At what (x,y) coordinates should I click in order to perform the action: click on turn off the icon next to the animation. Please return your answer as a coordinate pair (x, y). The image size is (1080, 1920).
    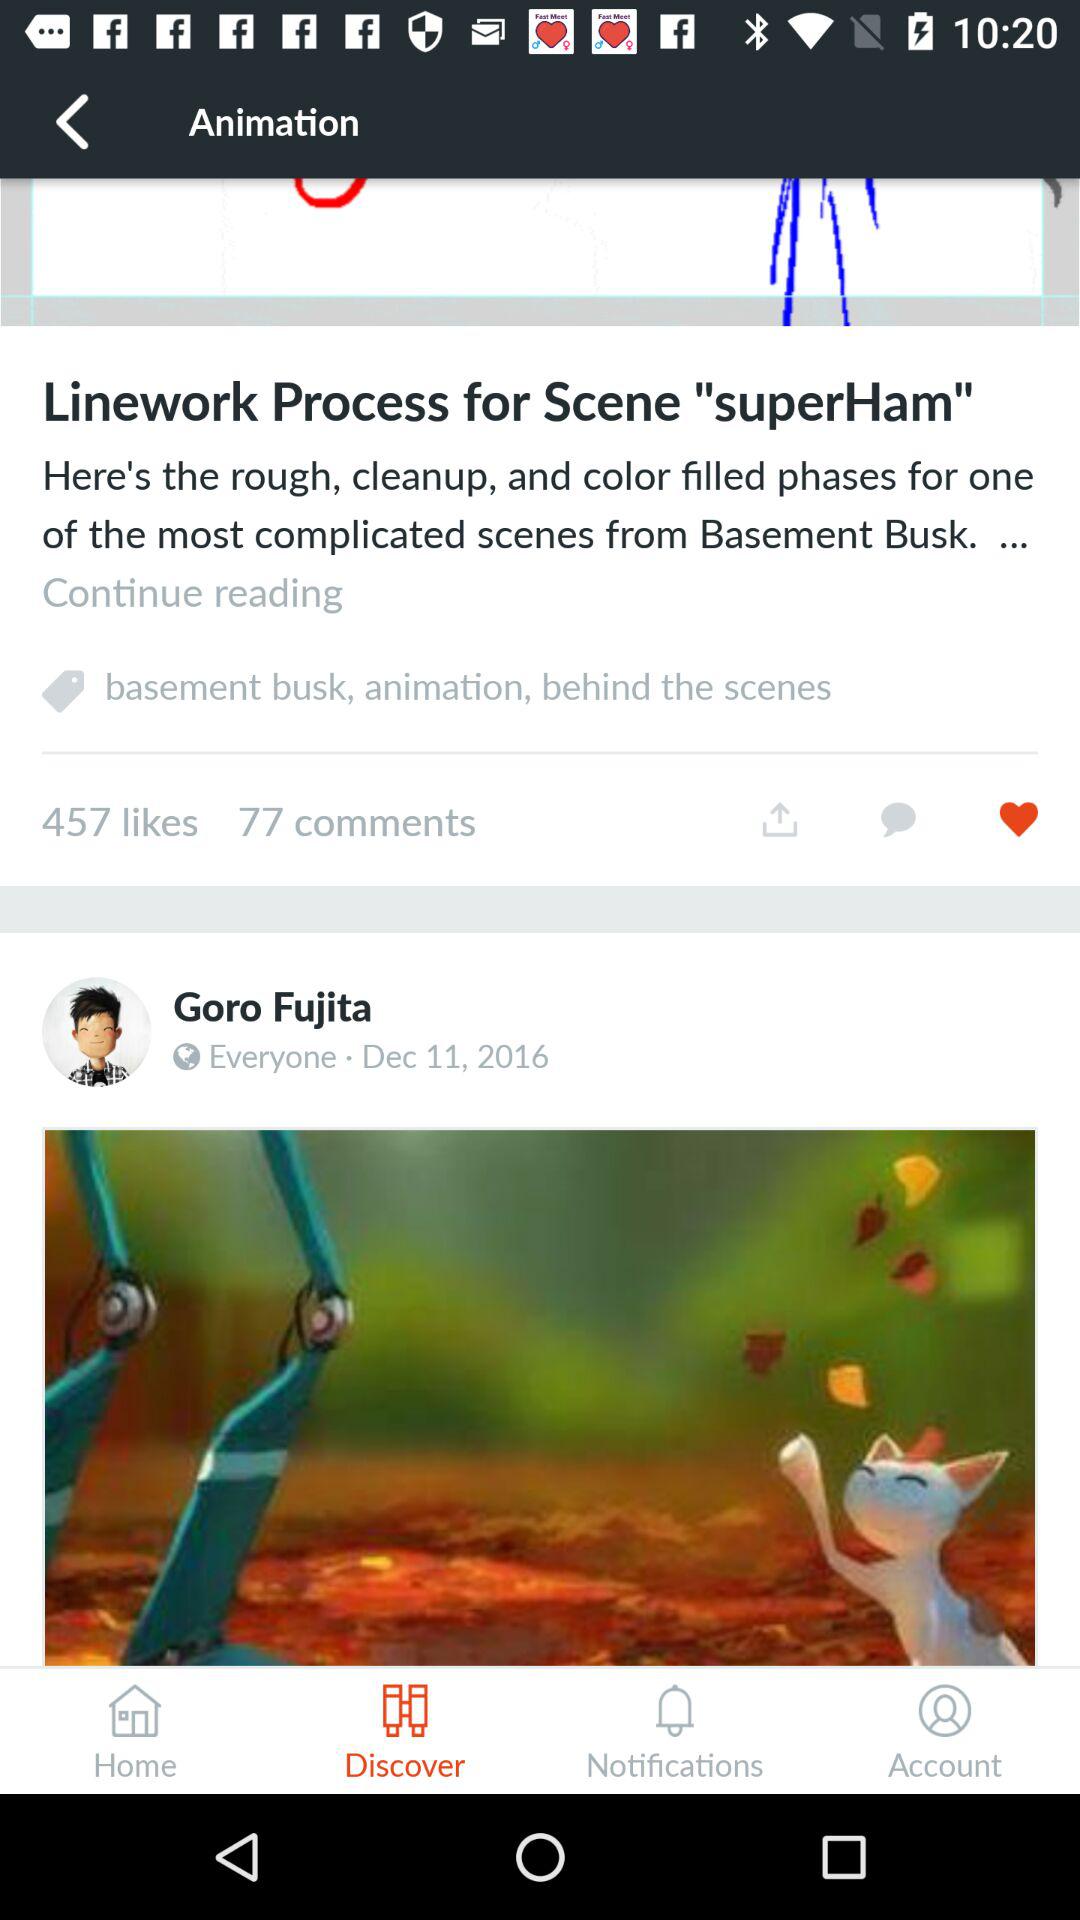
    Looking at the image, I should click on (73, 120).